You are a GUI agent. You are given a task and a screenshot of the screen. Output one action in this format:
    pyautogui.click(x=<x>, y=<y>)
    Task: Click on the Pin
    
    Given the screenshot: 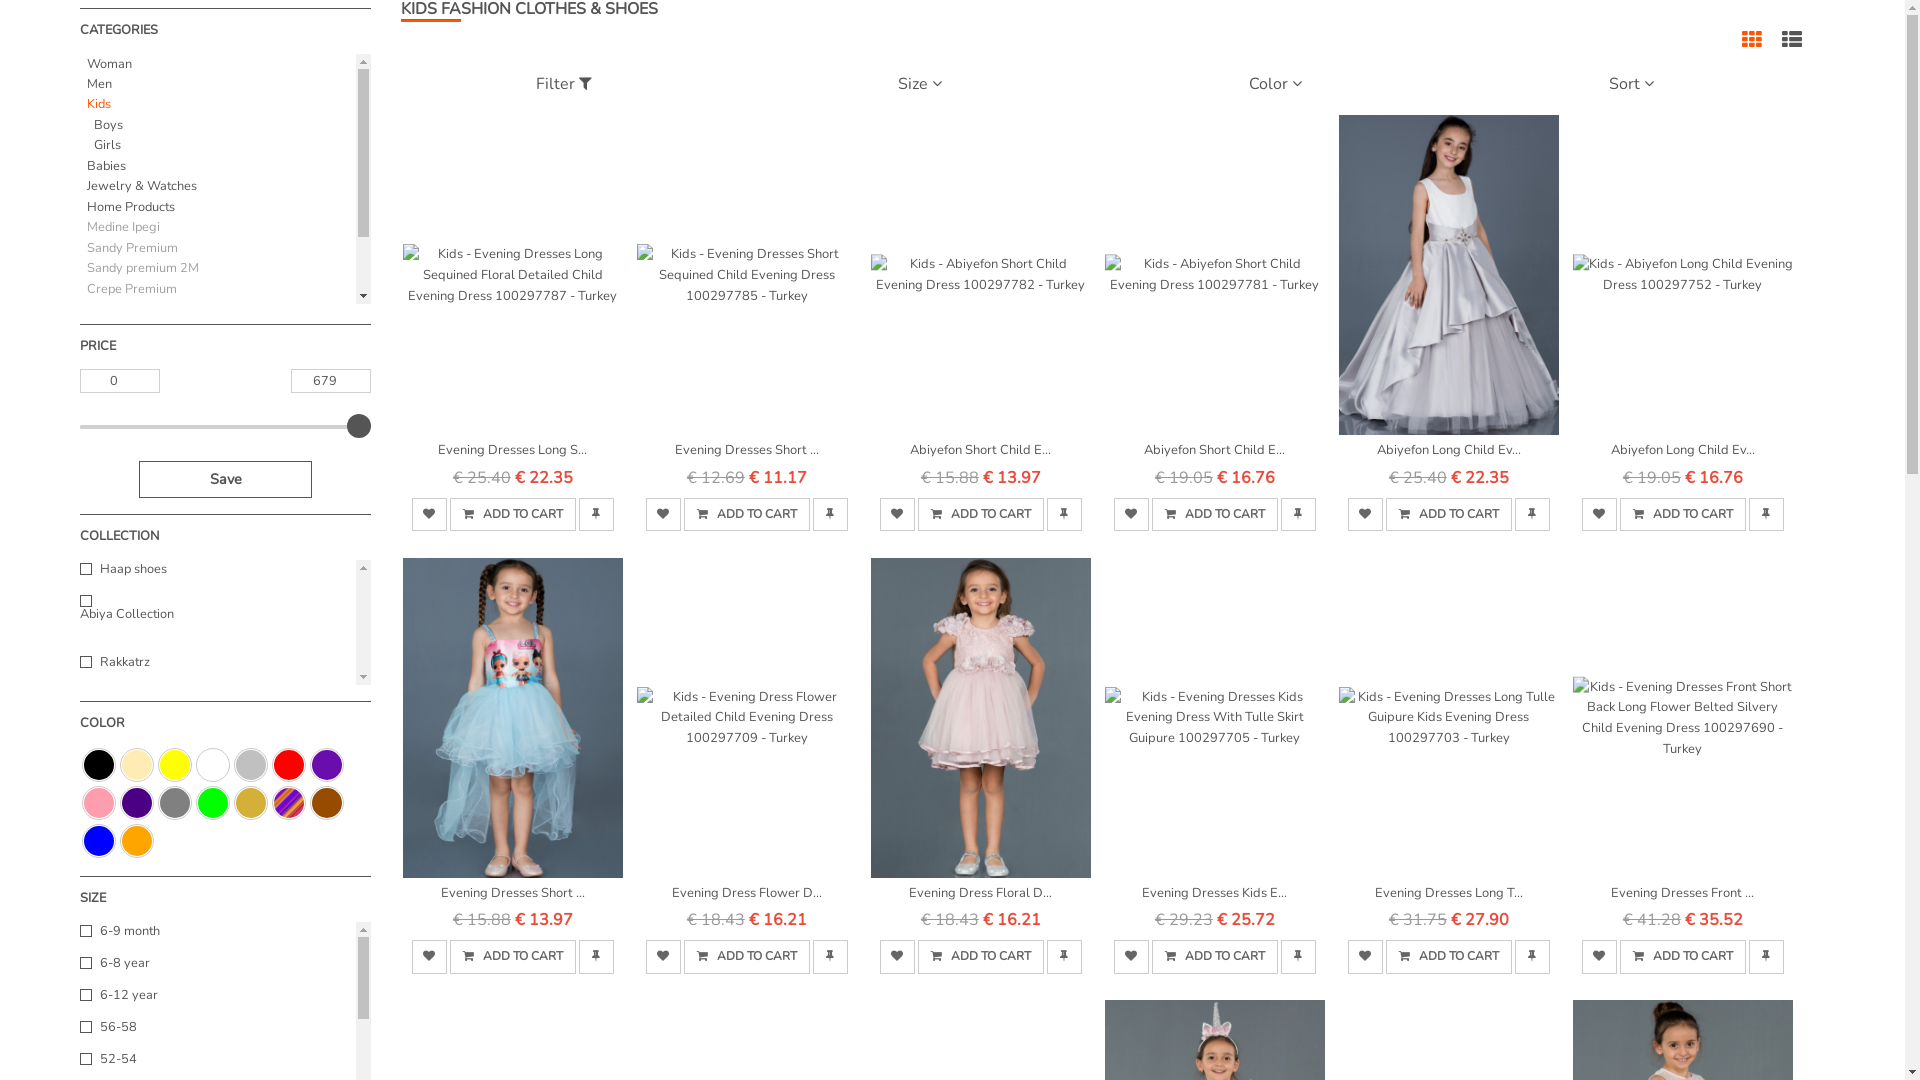 What is the action you would take?
    pyautogui.click(x=830, y=514)
    